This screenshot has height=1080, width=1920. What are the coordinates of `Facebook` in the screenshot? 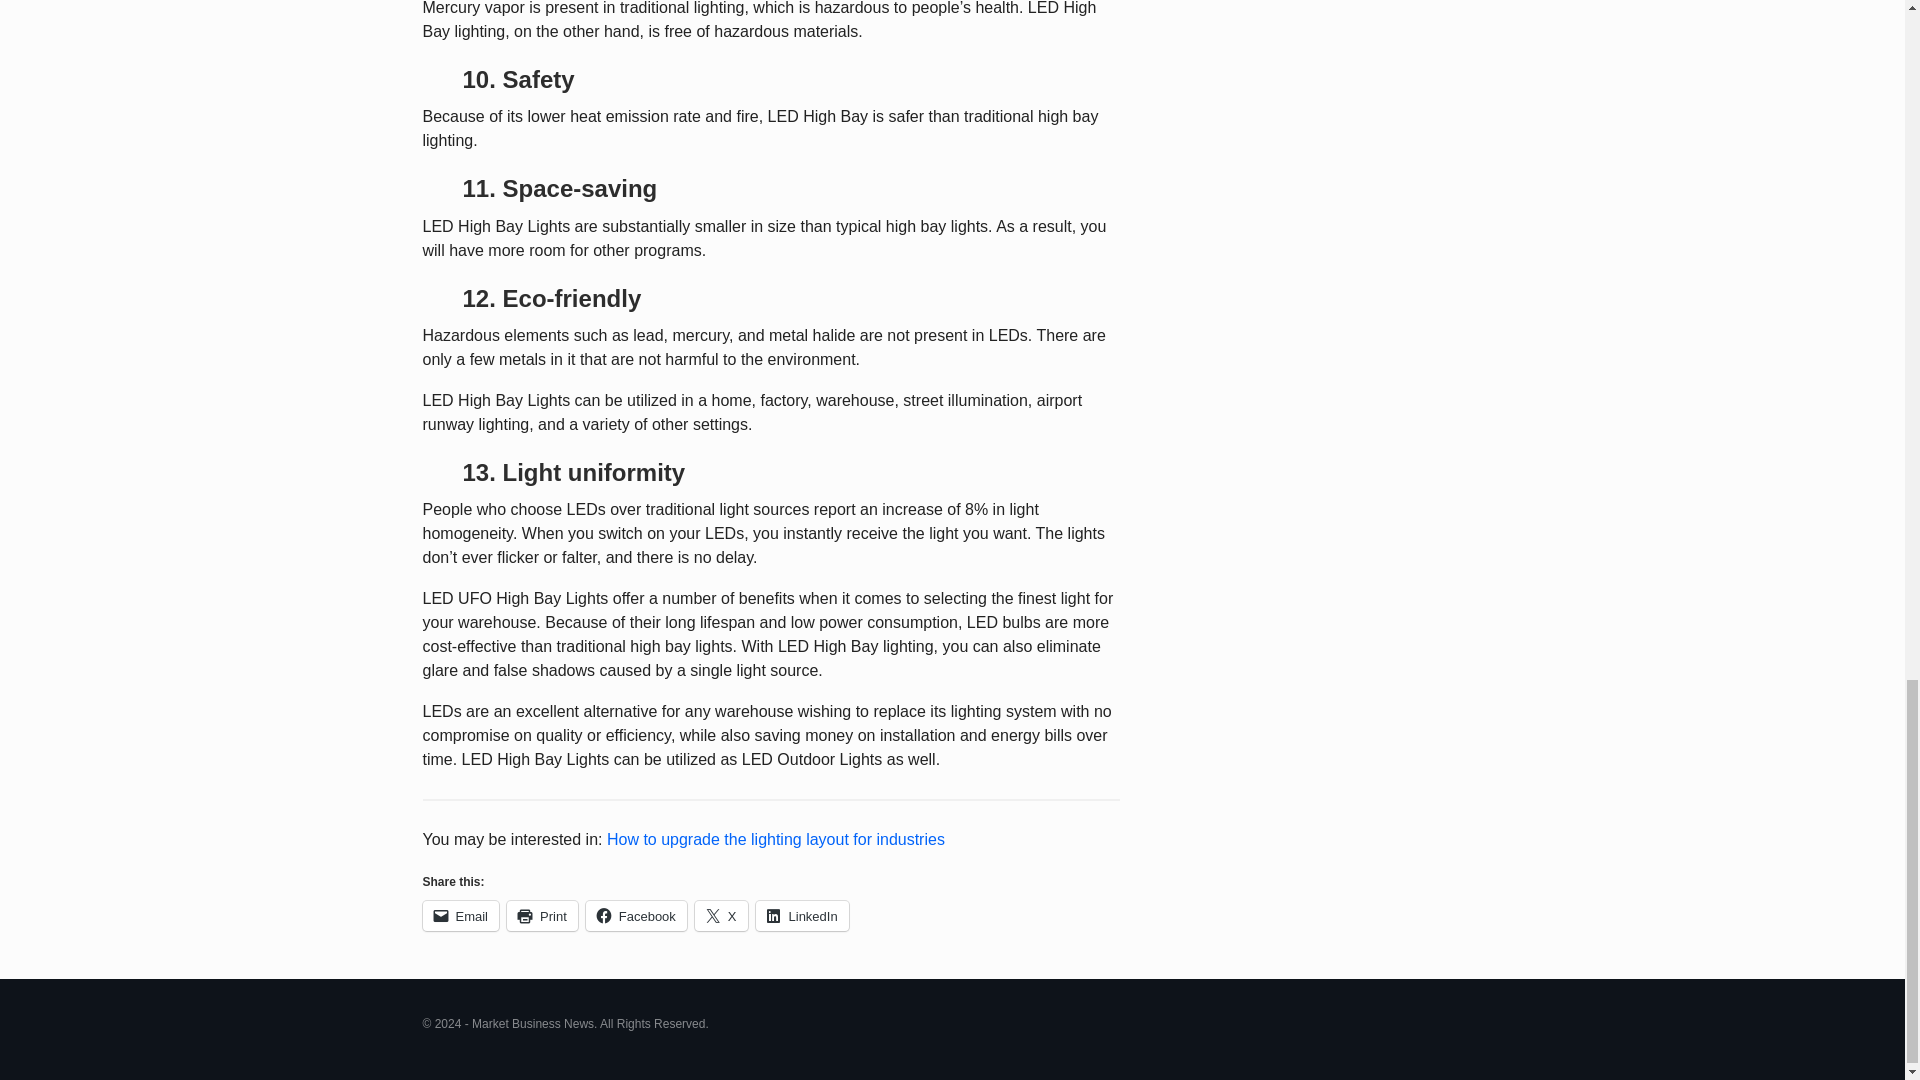 It's located at (636, 915).